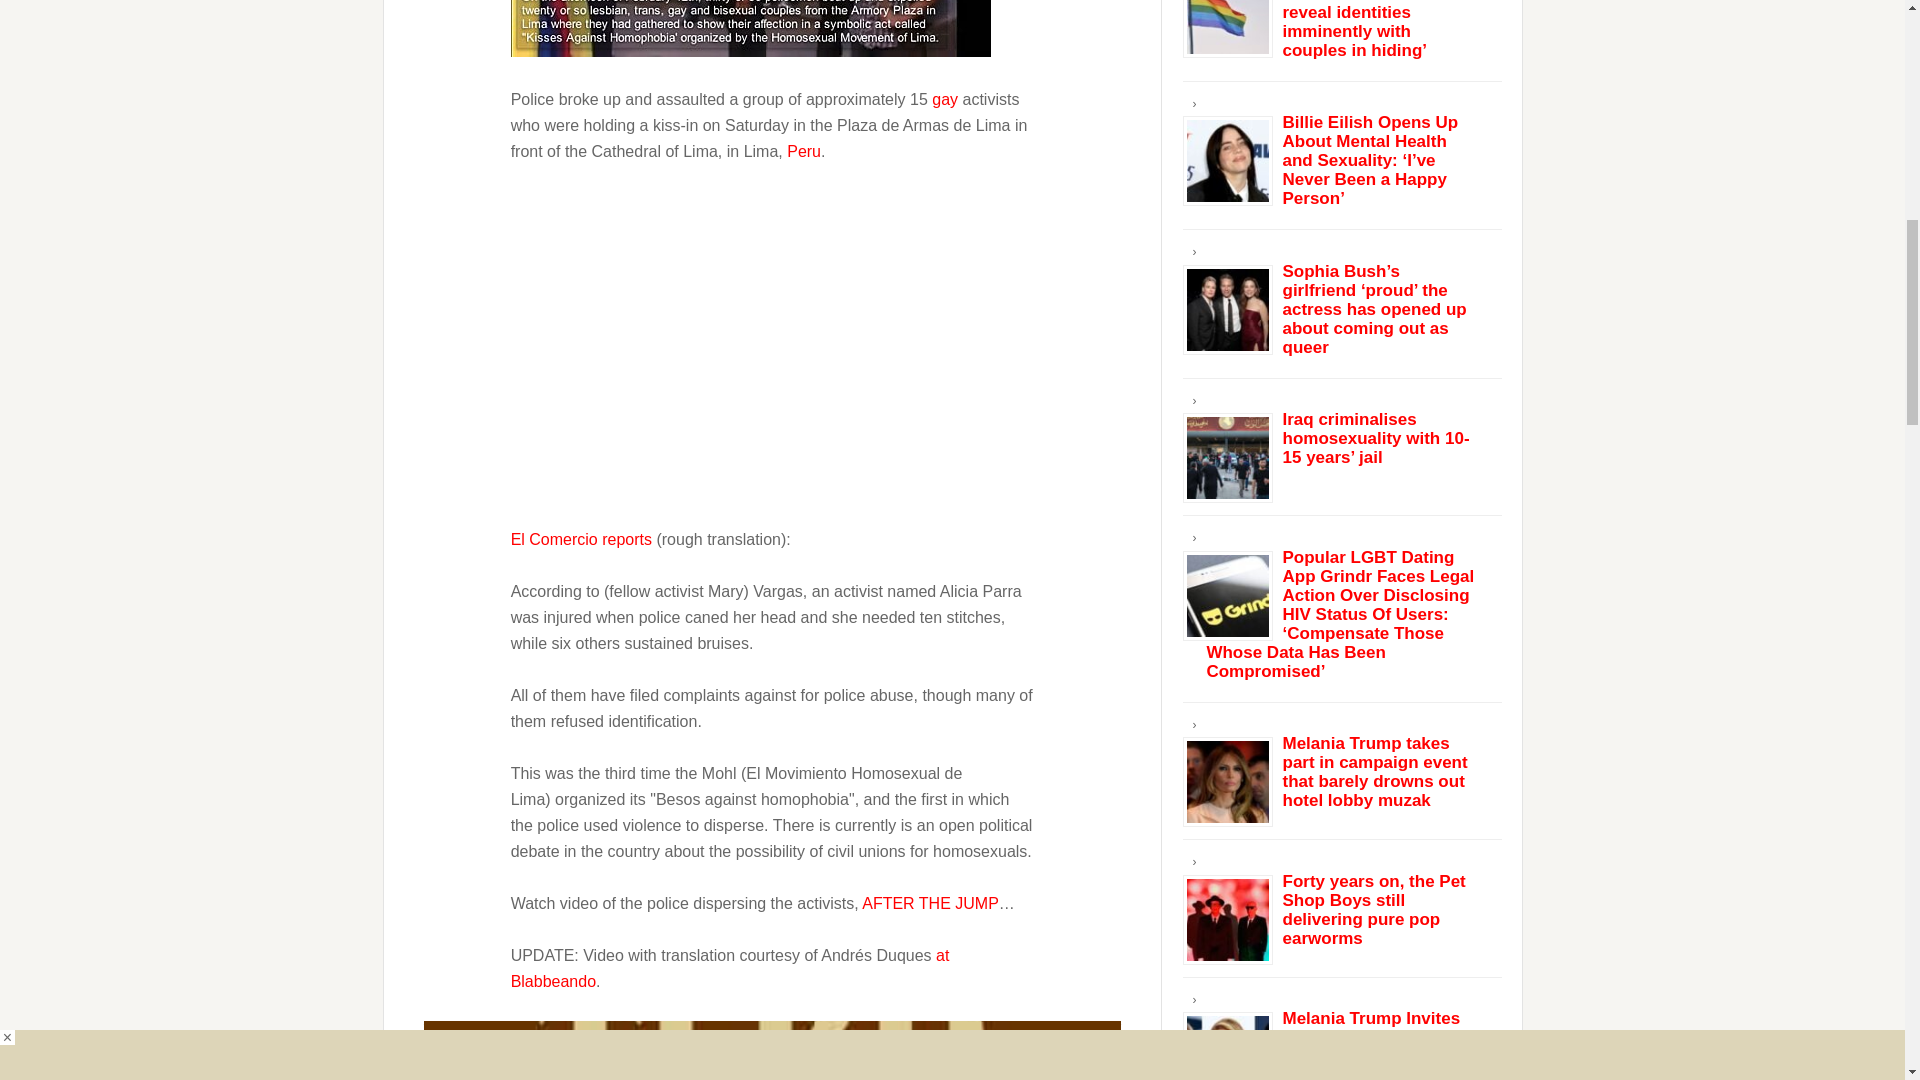 Image resolution: width=1920 pixels, height=1080 pixels. What do you see at coordinates (944, 98) in the screenshot?
I see `gay` at bounding box center [944, 98].